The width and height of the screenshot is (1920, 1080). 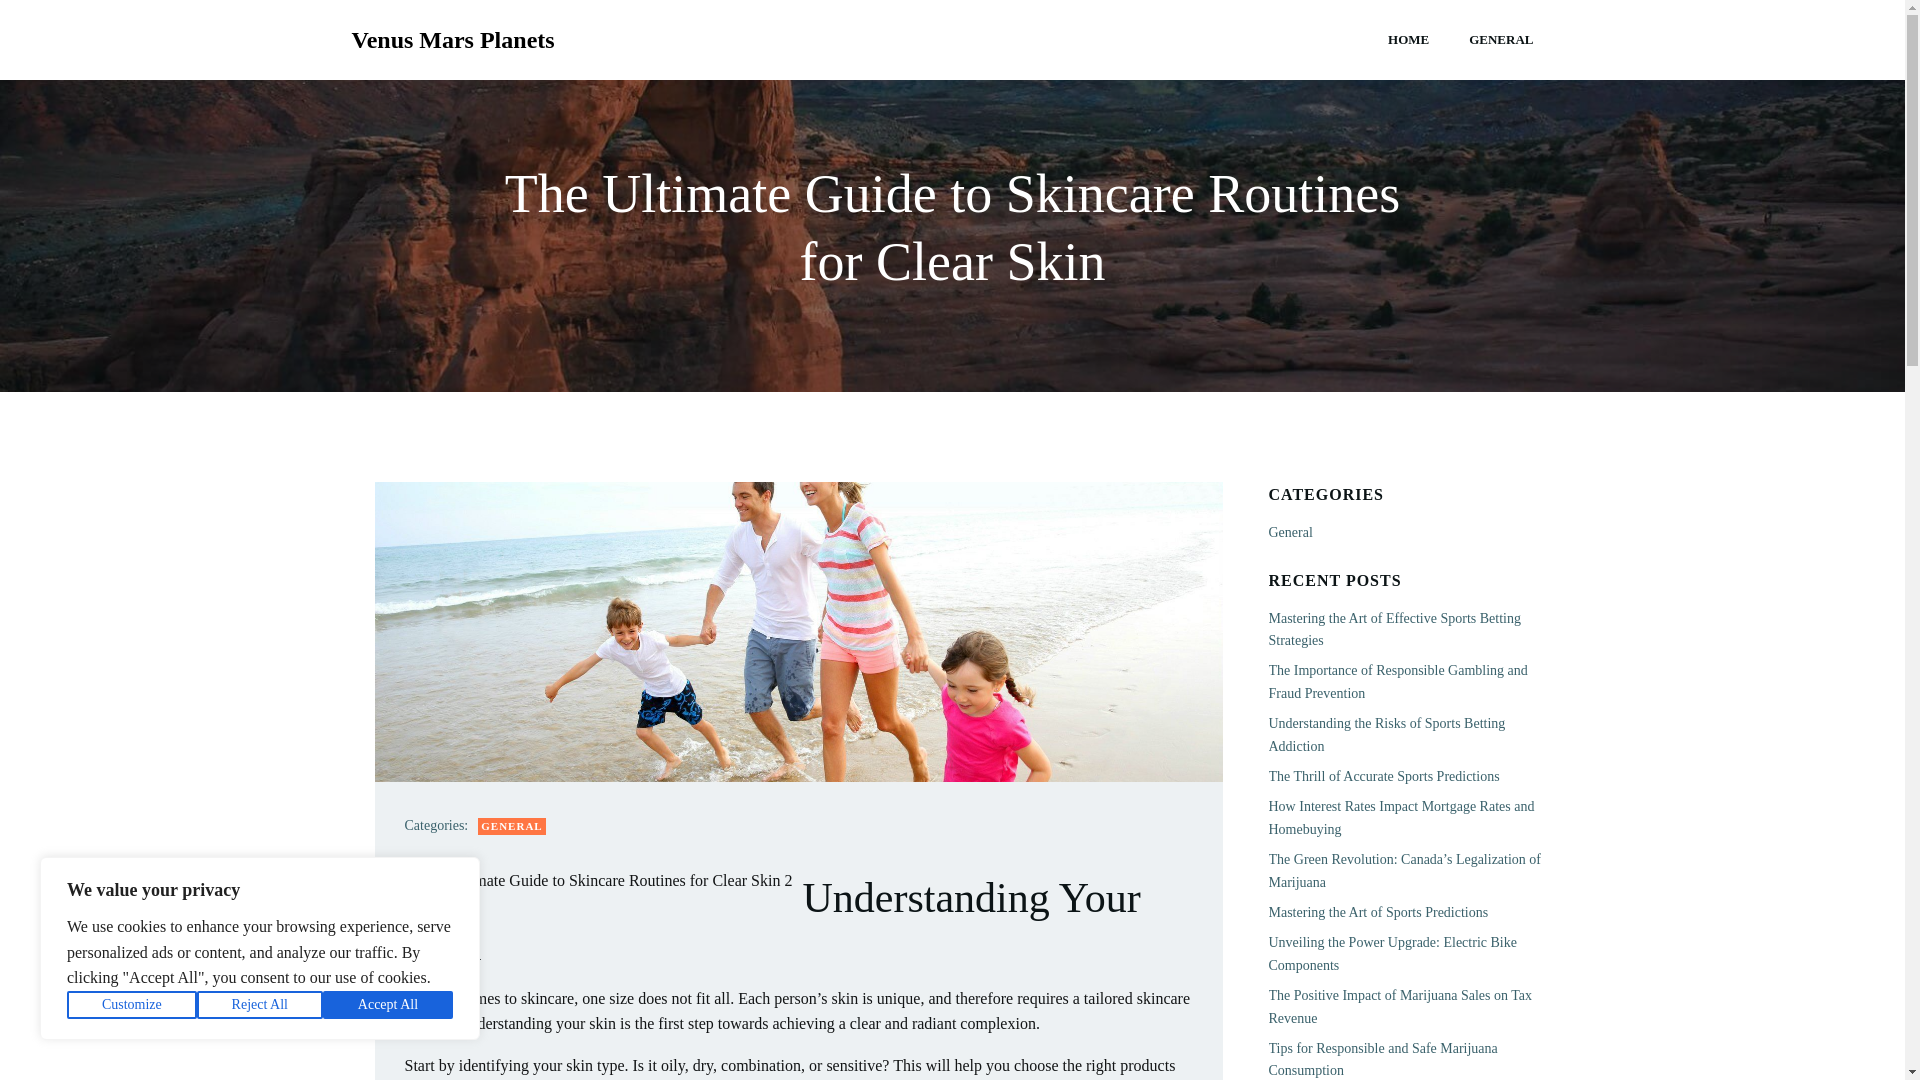 I want to click on GENERAL, so click(x=1500, y=40).